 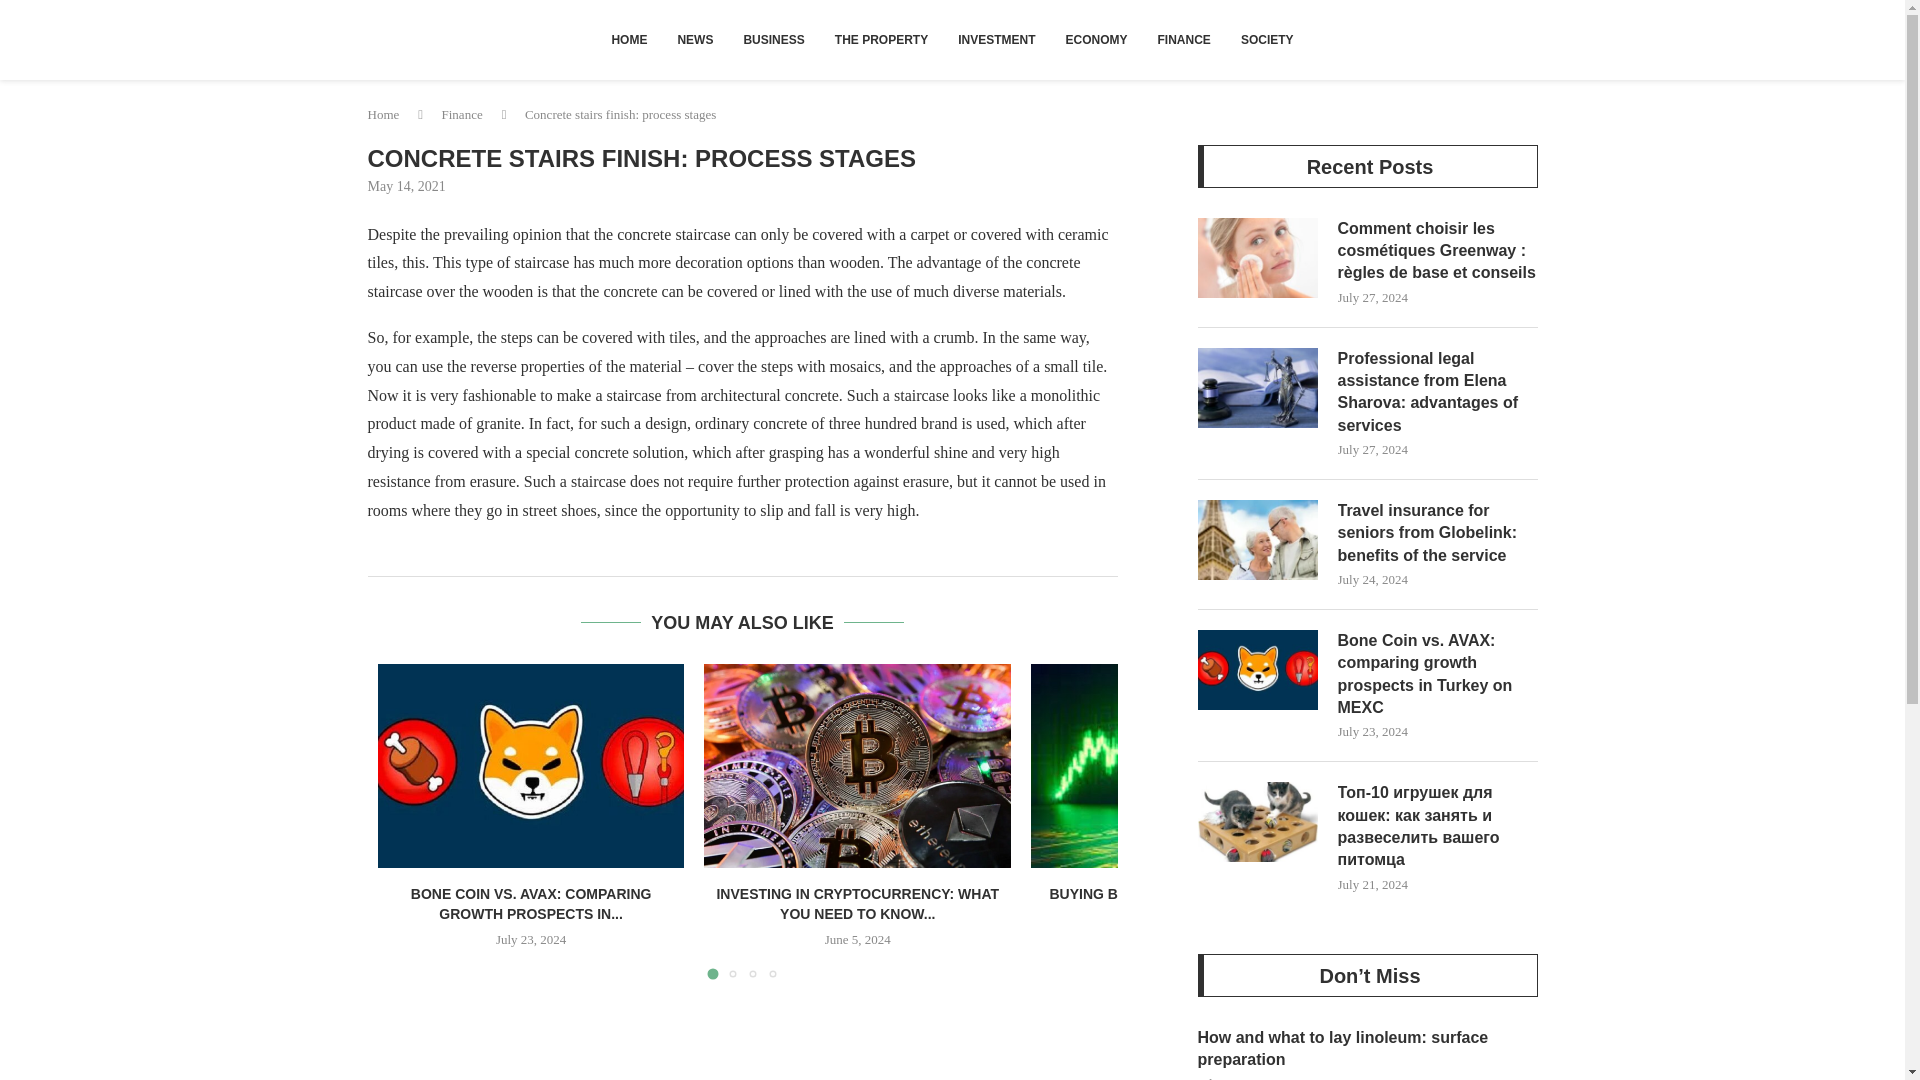 I want to click on THE PROPERTY, so click(x=880, y=40).